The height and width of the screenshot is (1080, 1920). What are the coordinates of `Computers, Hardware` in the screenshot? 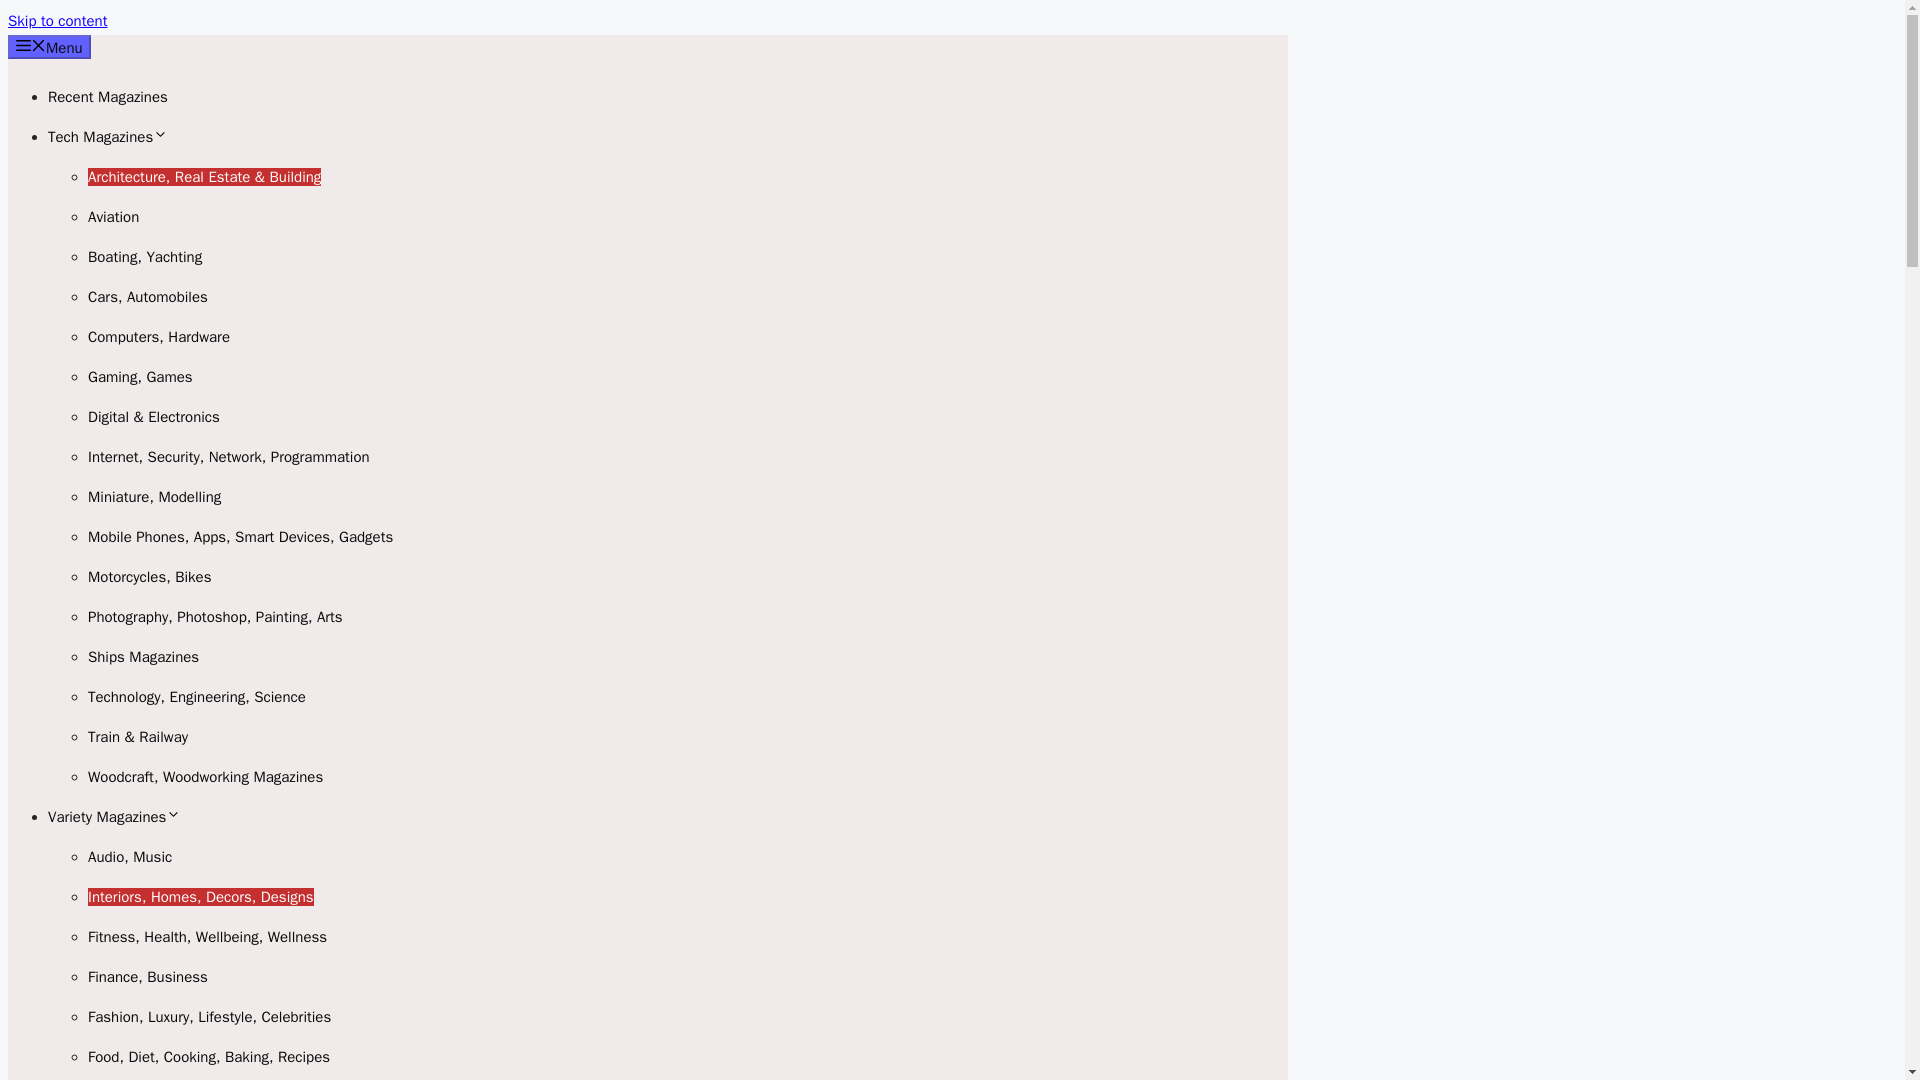 It's located at (159, 336).